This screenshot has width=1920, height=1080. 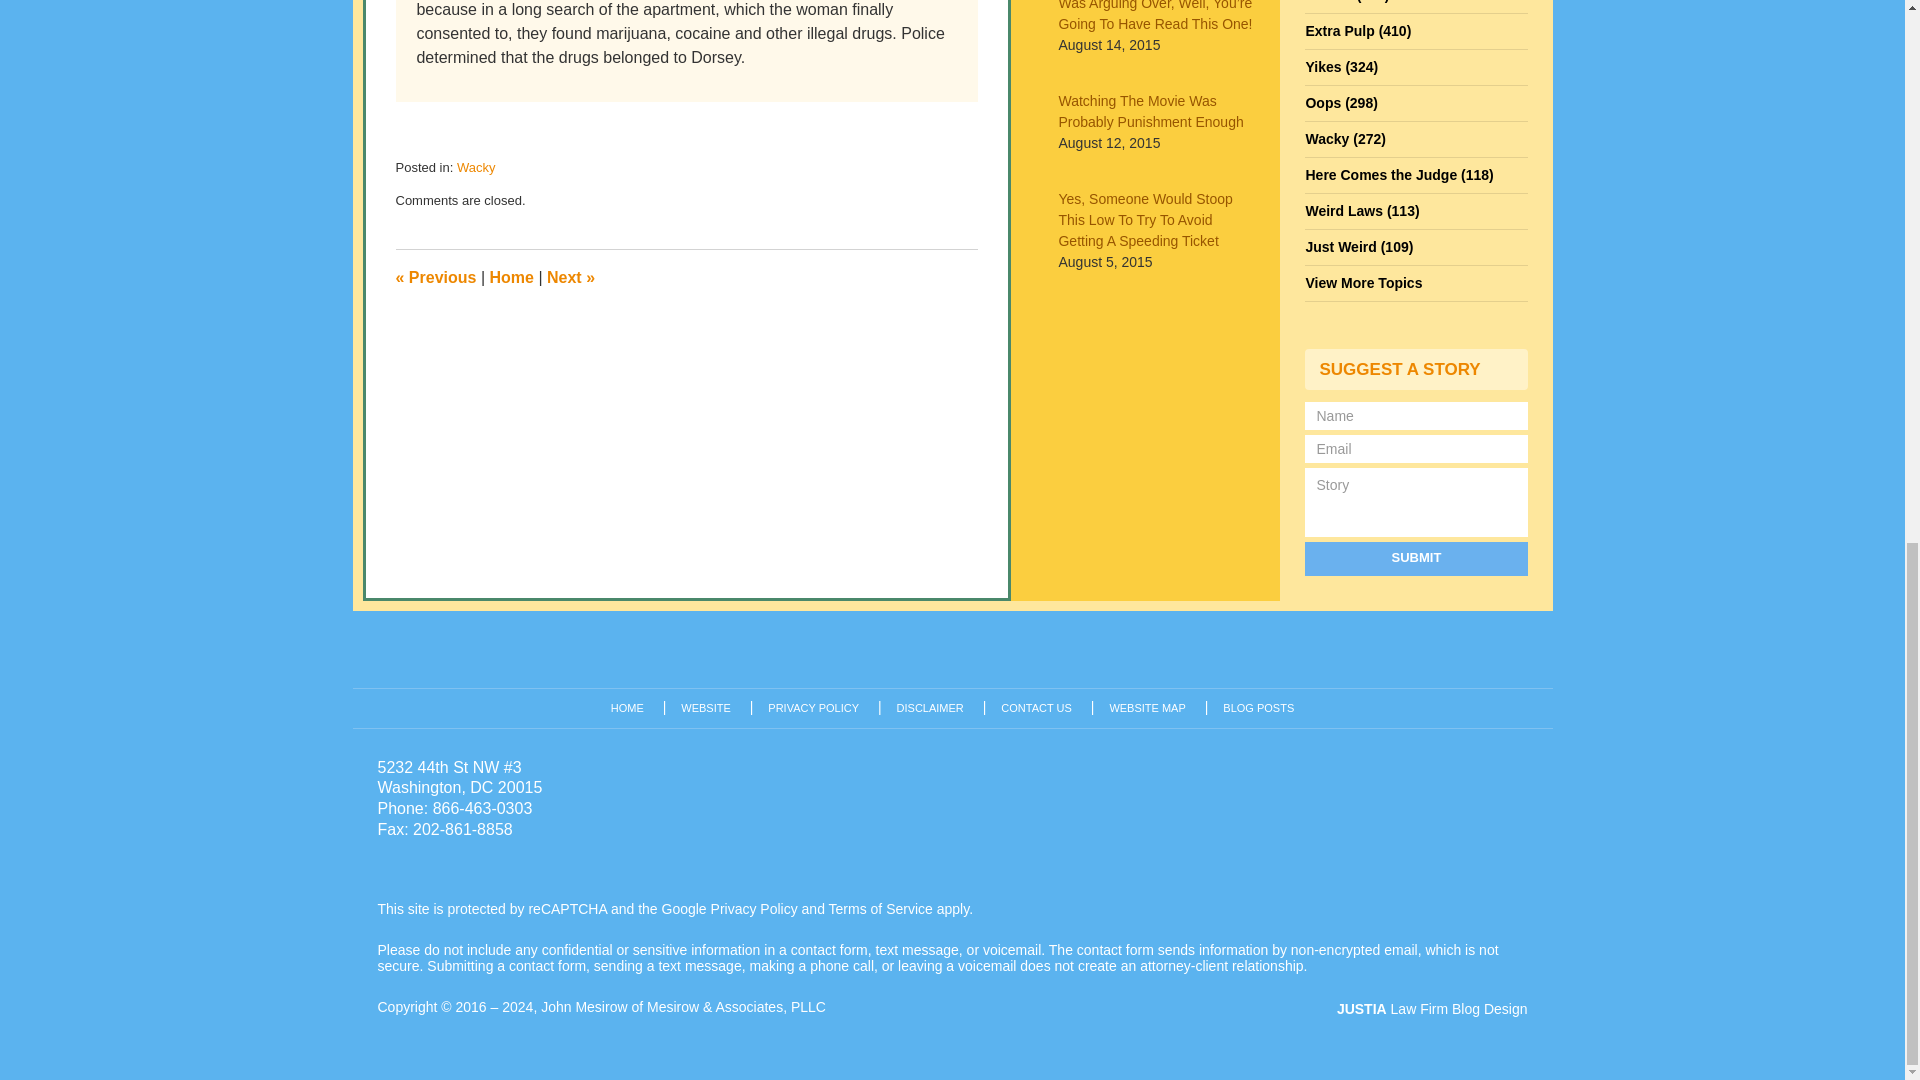 What do you see at coordinates (1156, 111) in the screenshot?
I see `Watching The Movie Was Probably Punishment Enough` at bounding box center [1156, 111].